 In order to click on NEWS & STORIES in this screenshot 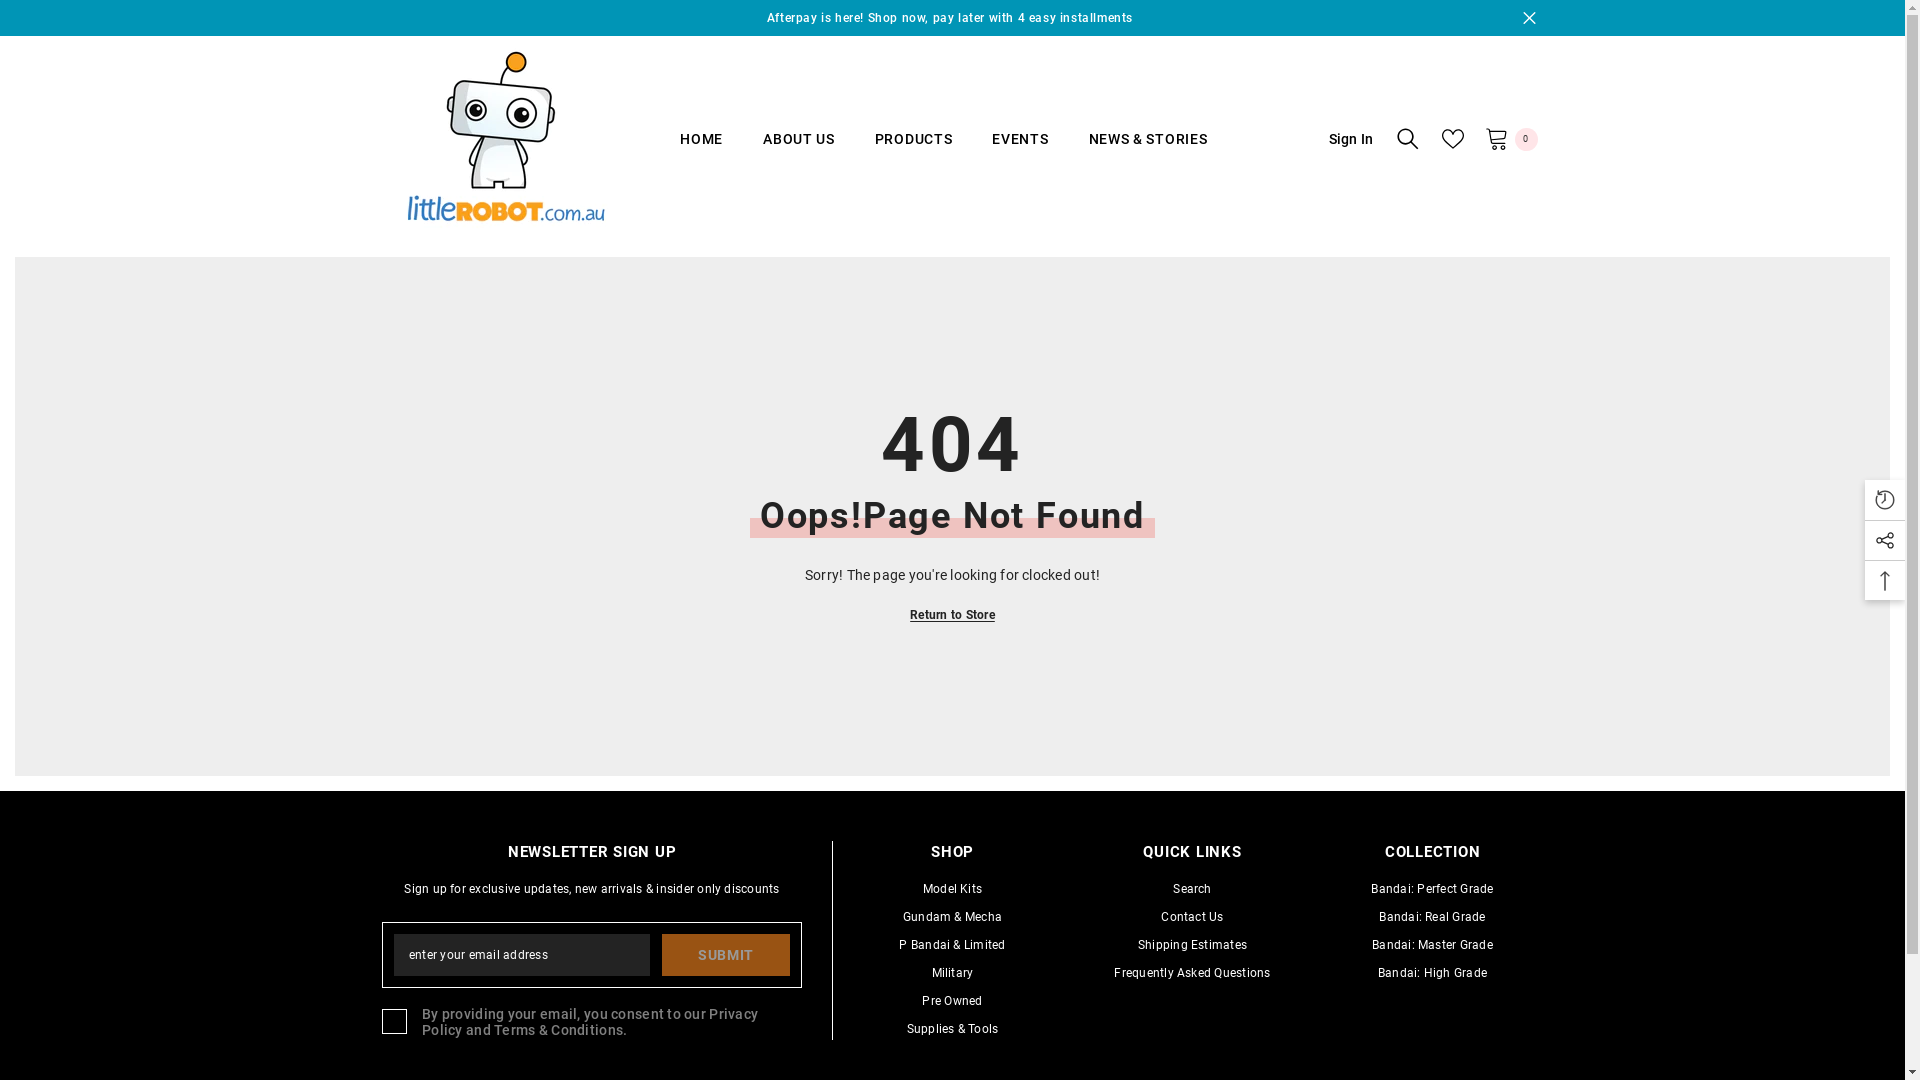, I will do `click(1148, 152)`.